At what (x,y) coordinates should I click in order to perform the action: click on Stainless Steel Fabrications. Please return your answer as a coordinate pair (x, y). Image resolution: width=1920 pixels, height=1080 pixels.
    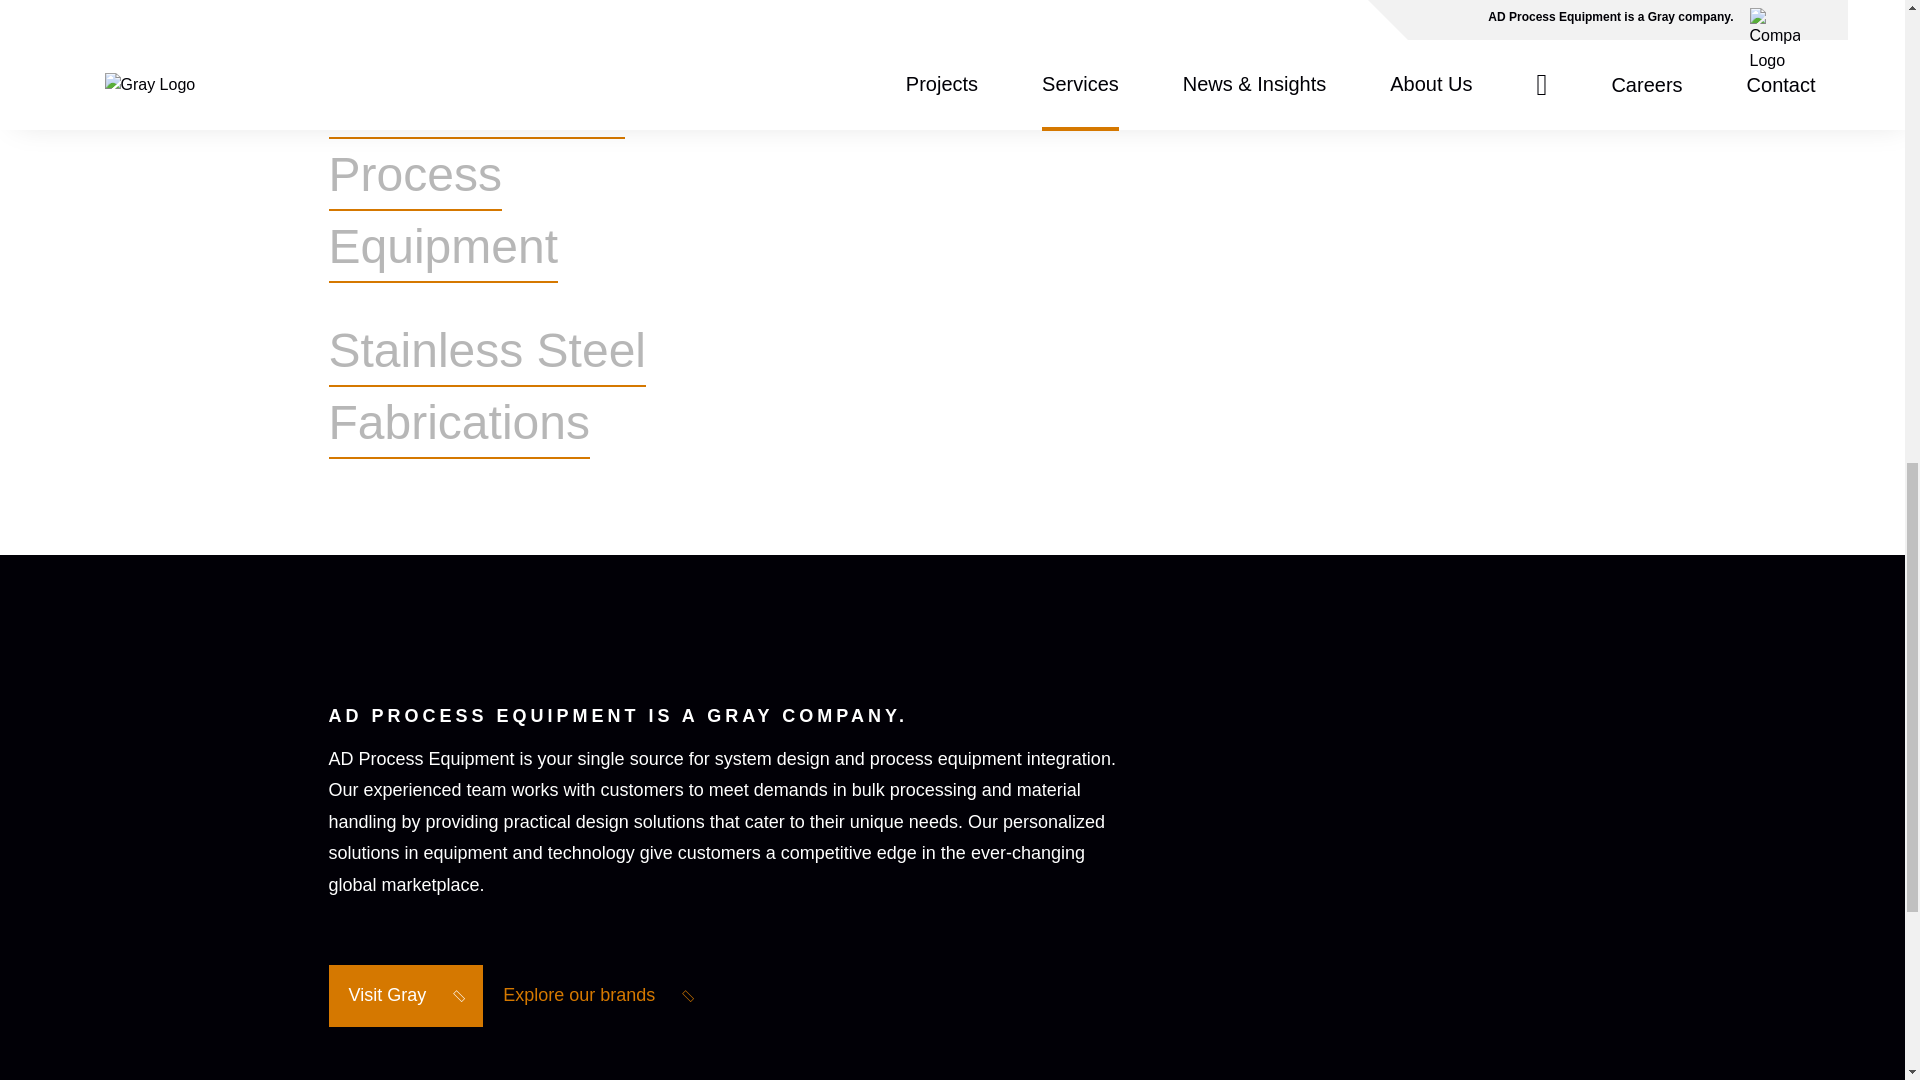
    Looking at the image, I should click on (515, 387).